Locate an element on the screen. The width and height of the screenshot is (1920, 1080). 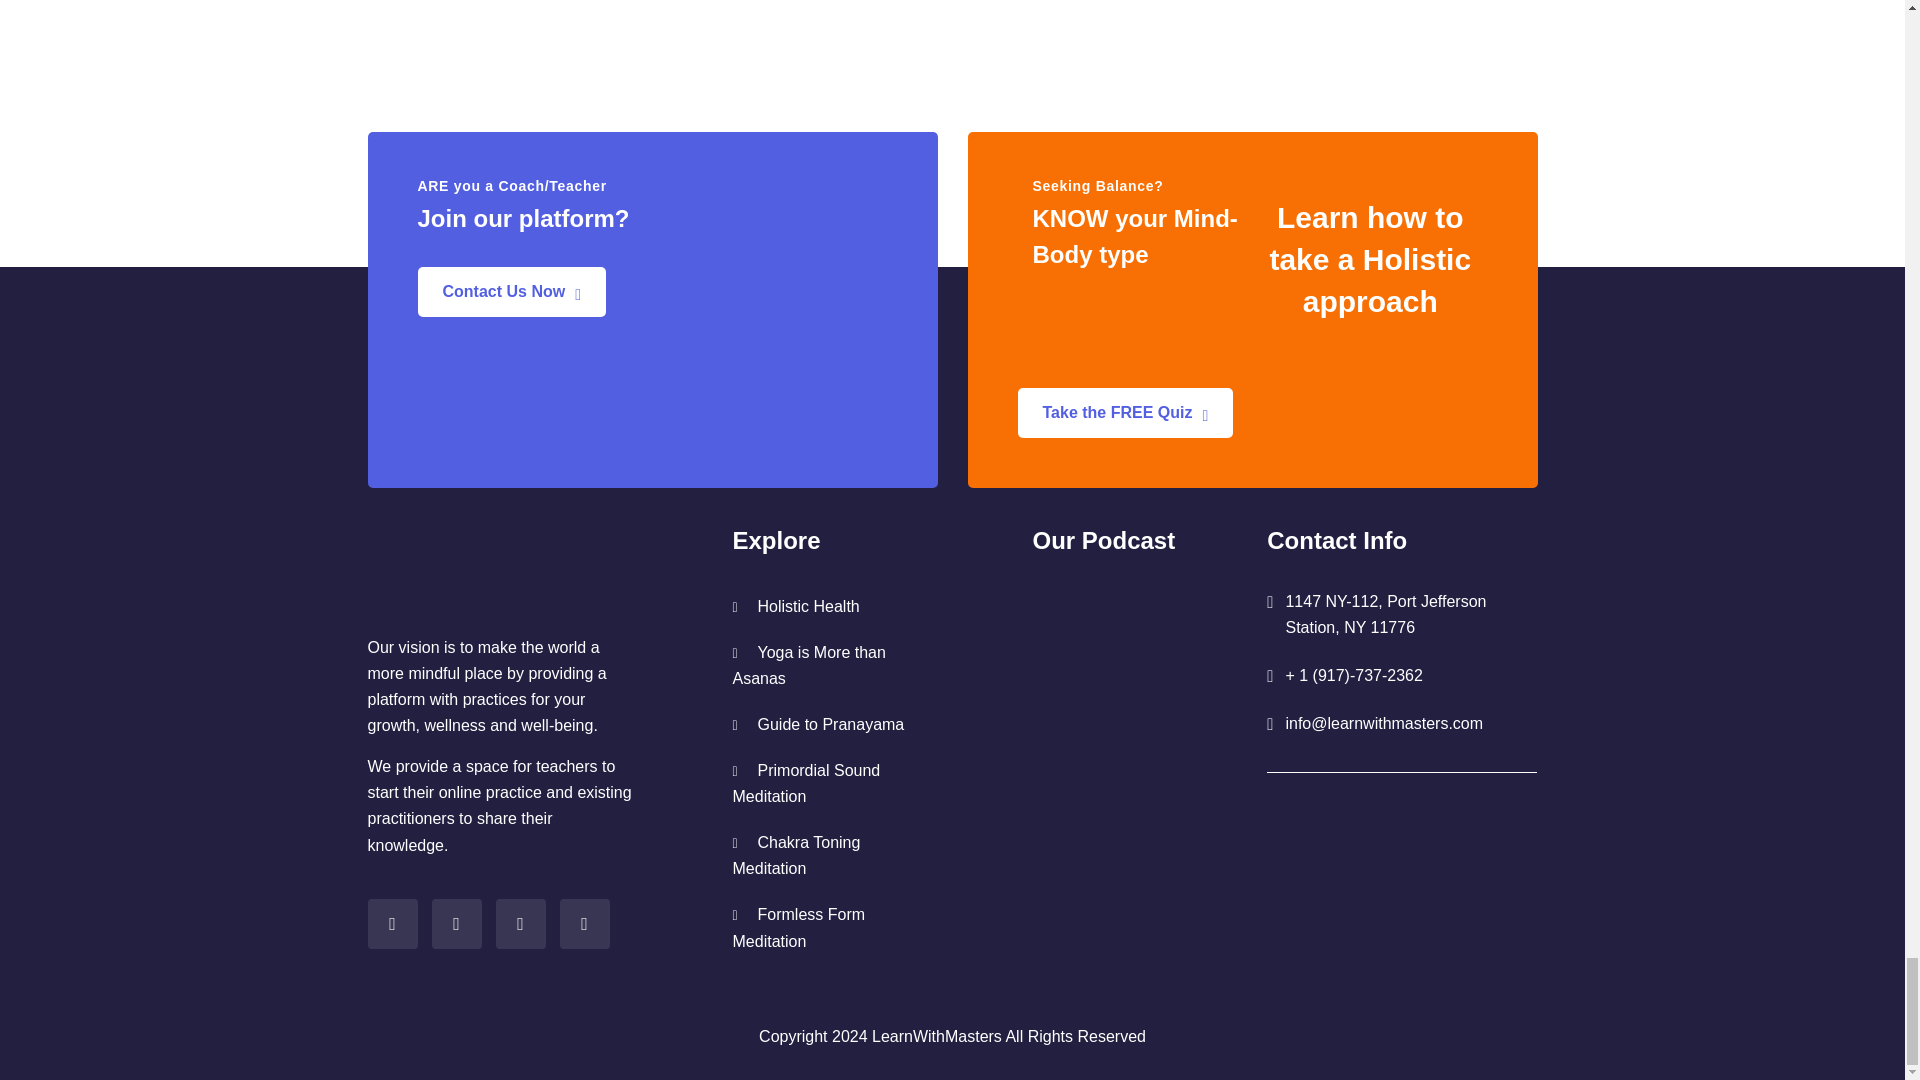
Contact Us Now is located at coordinates (512, 292).